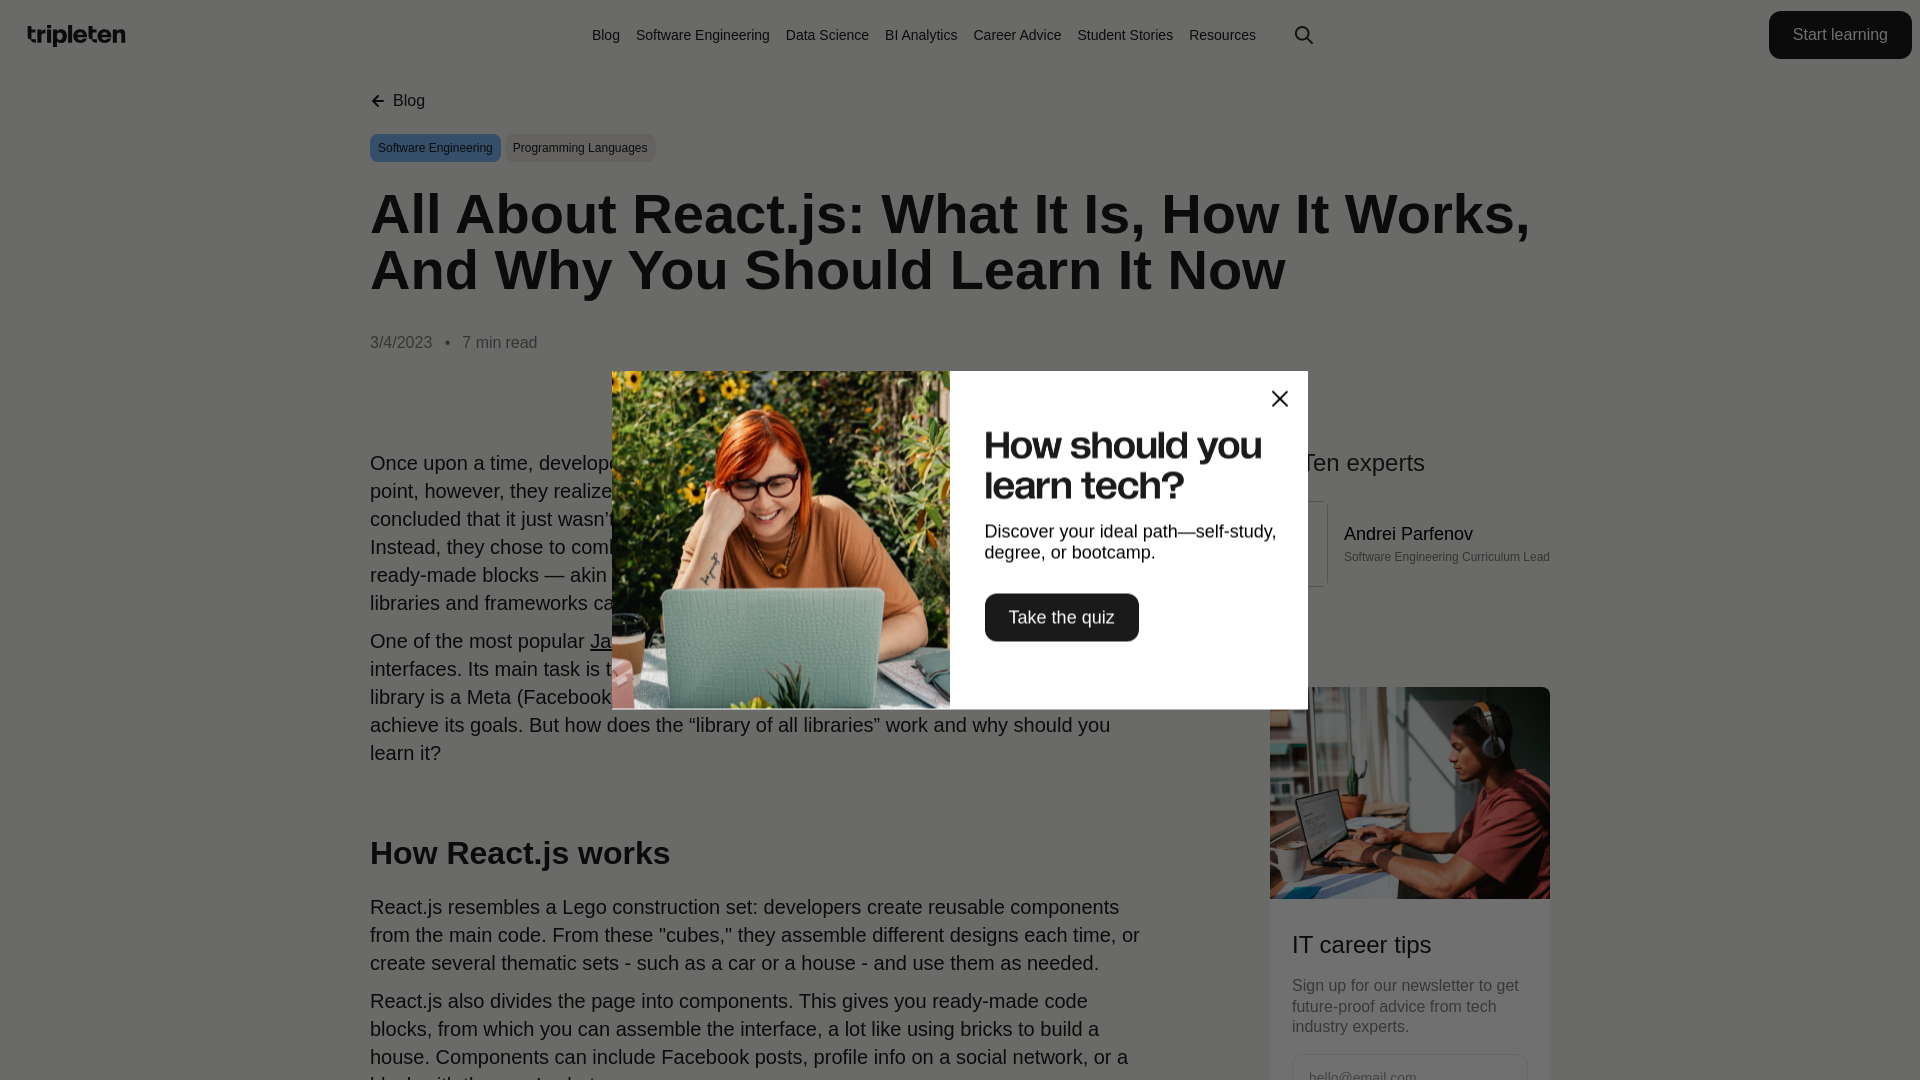  Describe the element at coordinates (636, 640) in the screenshot. I see `JavaScript` at that location.